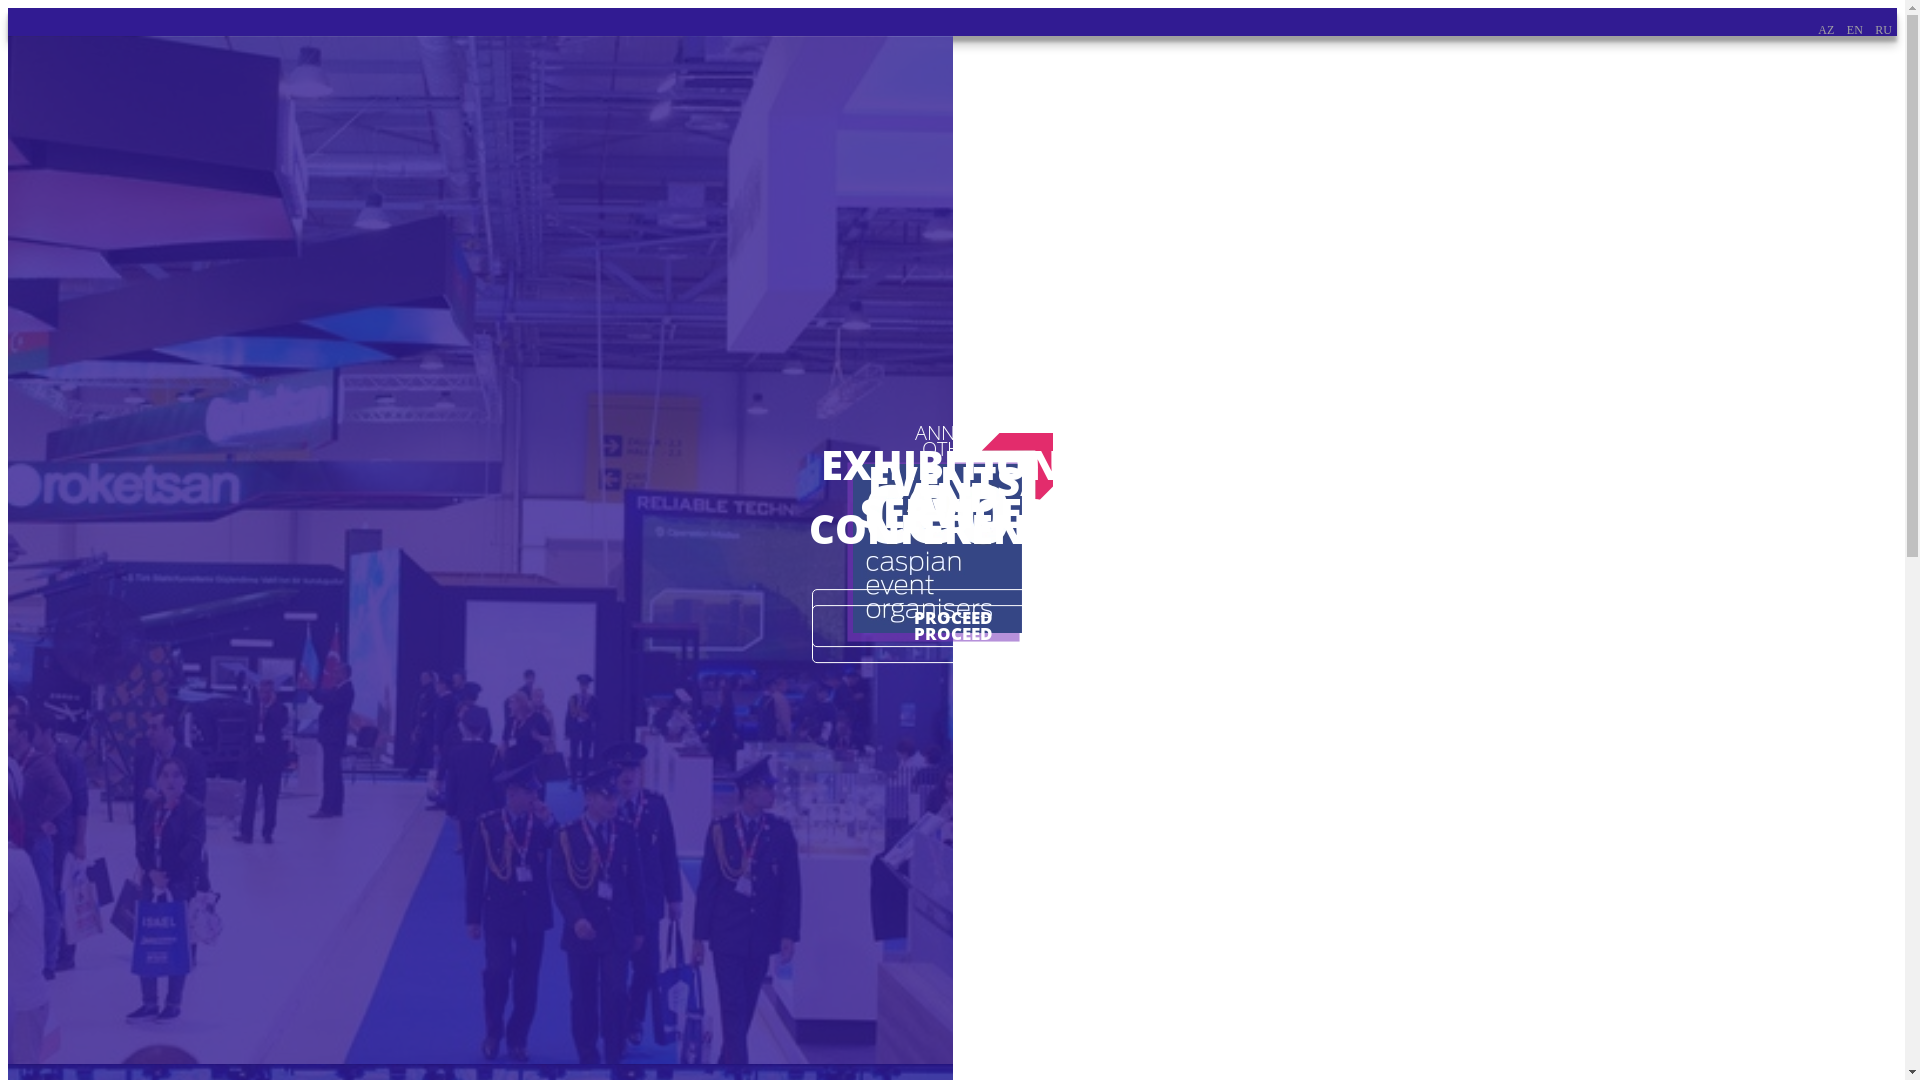 Image resolution: width=1920 pixels, height=1080 pixels. I want to click on AZ, so click(1826, 30).